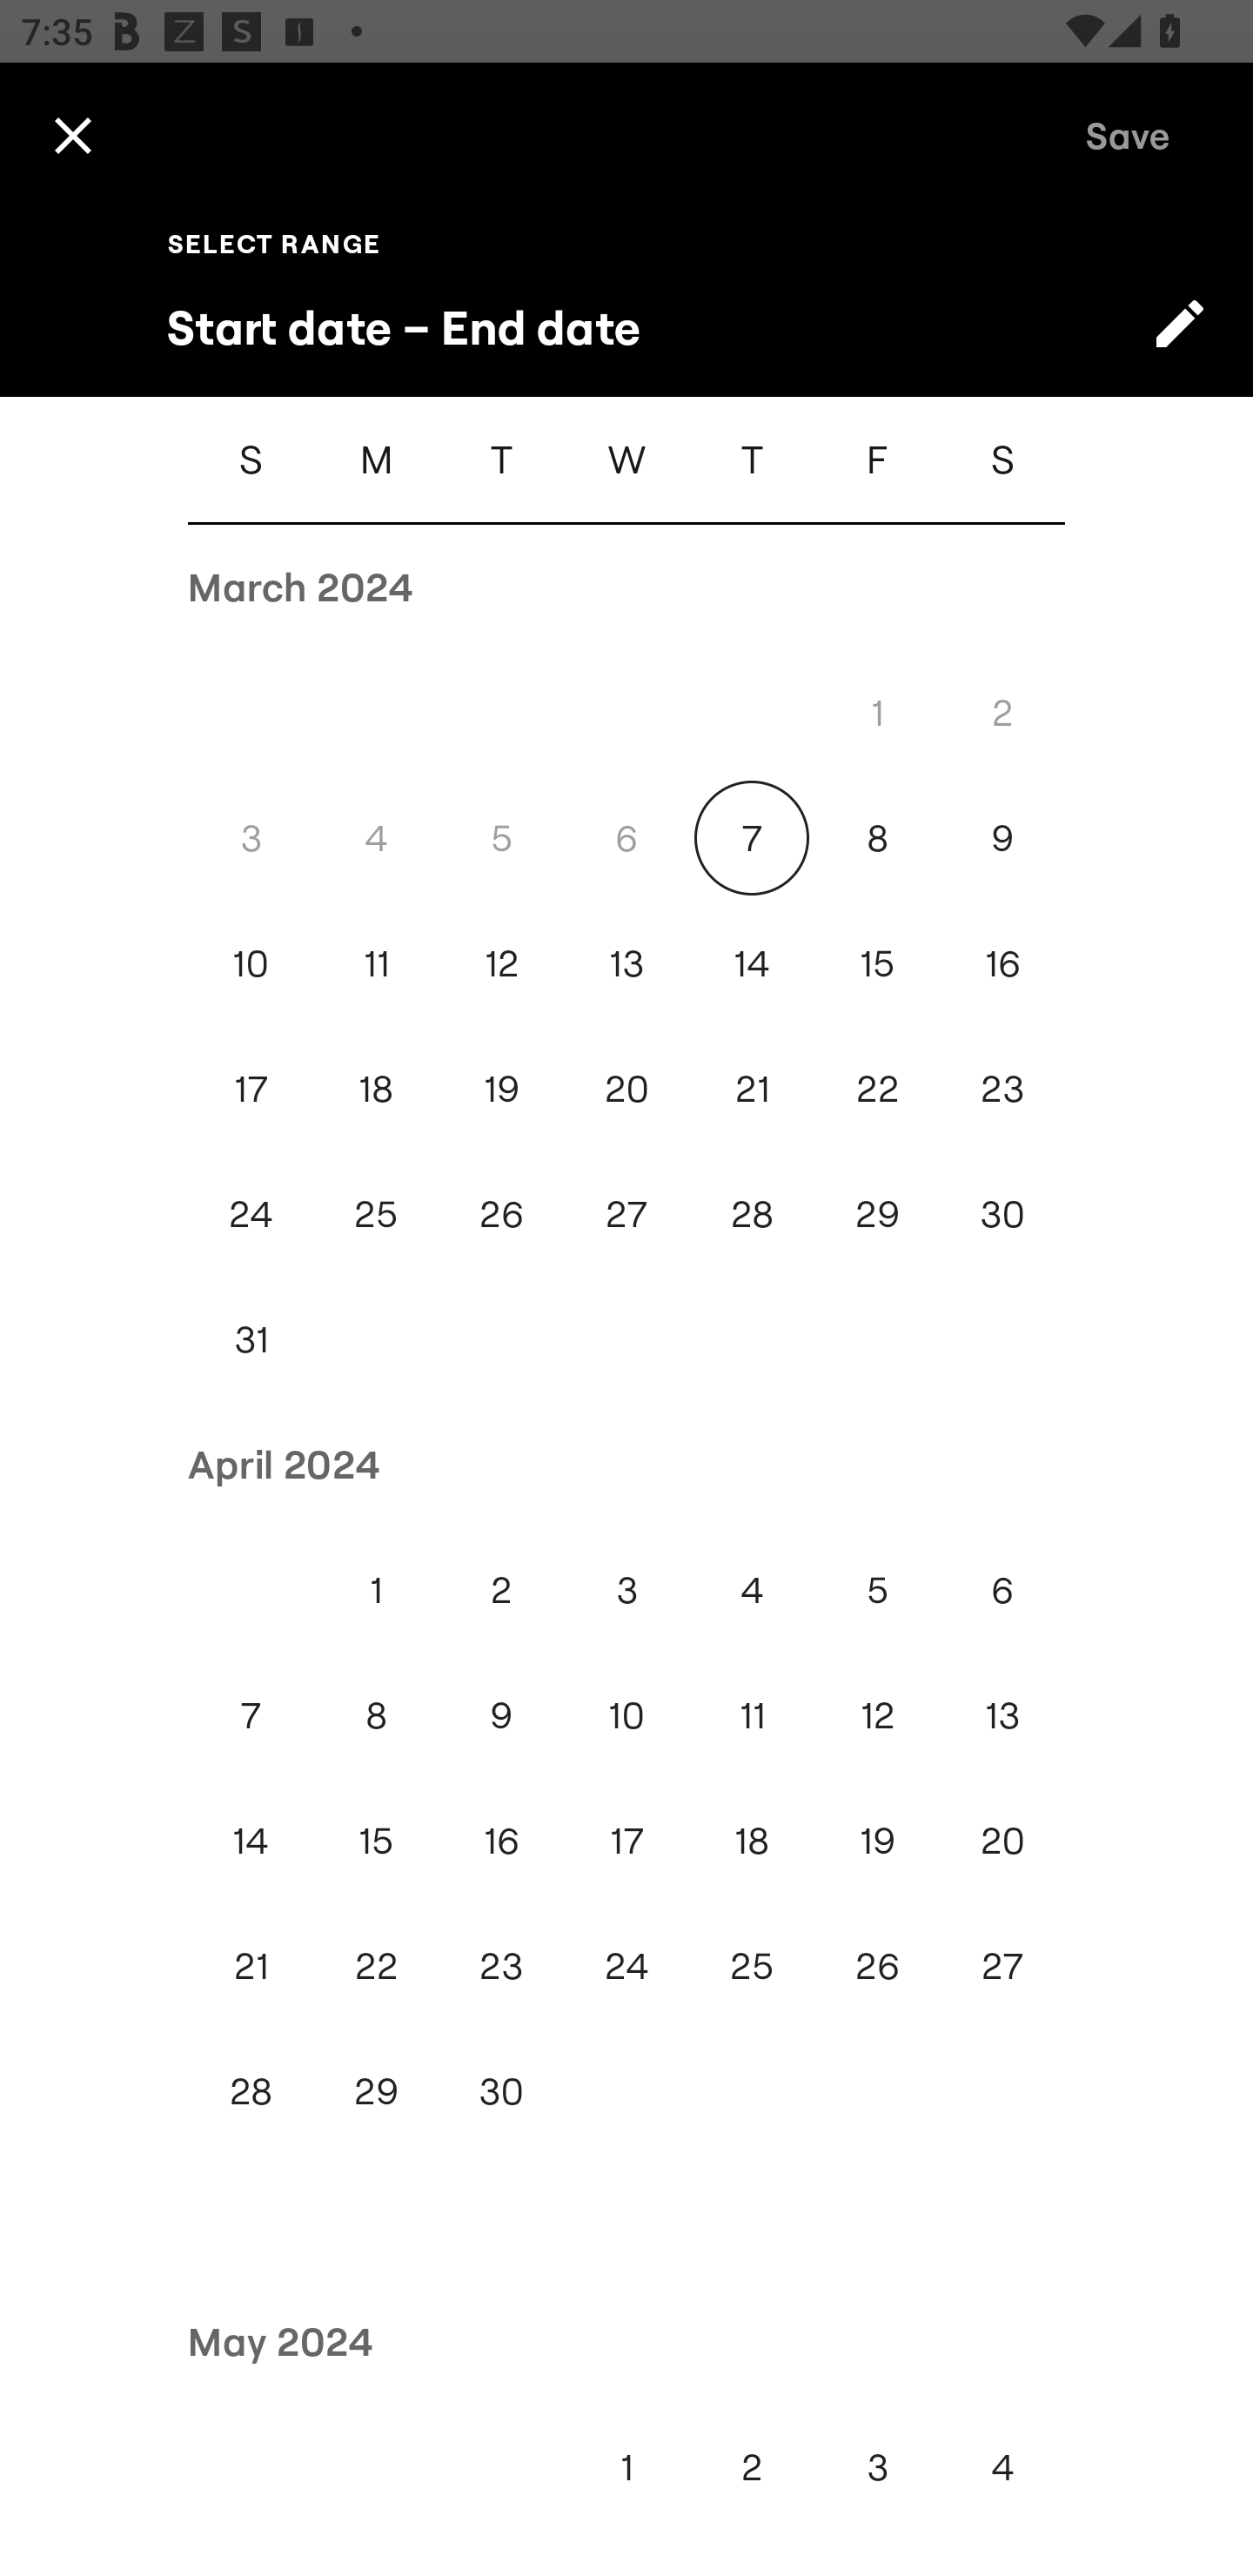 The image size is (1253, 2576). What do you see at coordinates (877, 2466) in the screenshot?
I see `3 Fri, May 3` at bounding box center [877, 2466].